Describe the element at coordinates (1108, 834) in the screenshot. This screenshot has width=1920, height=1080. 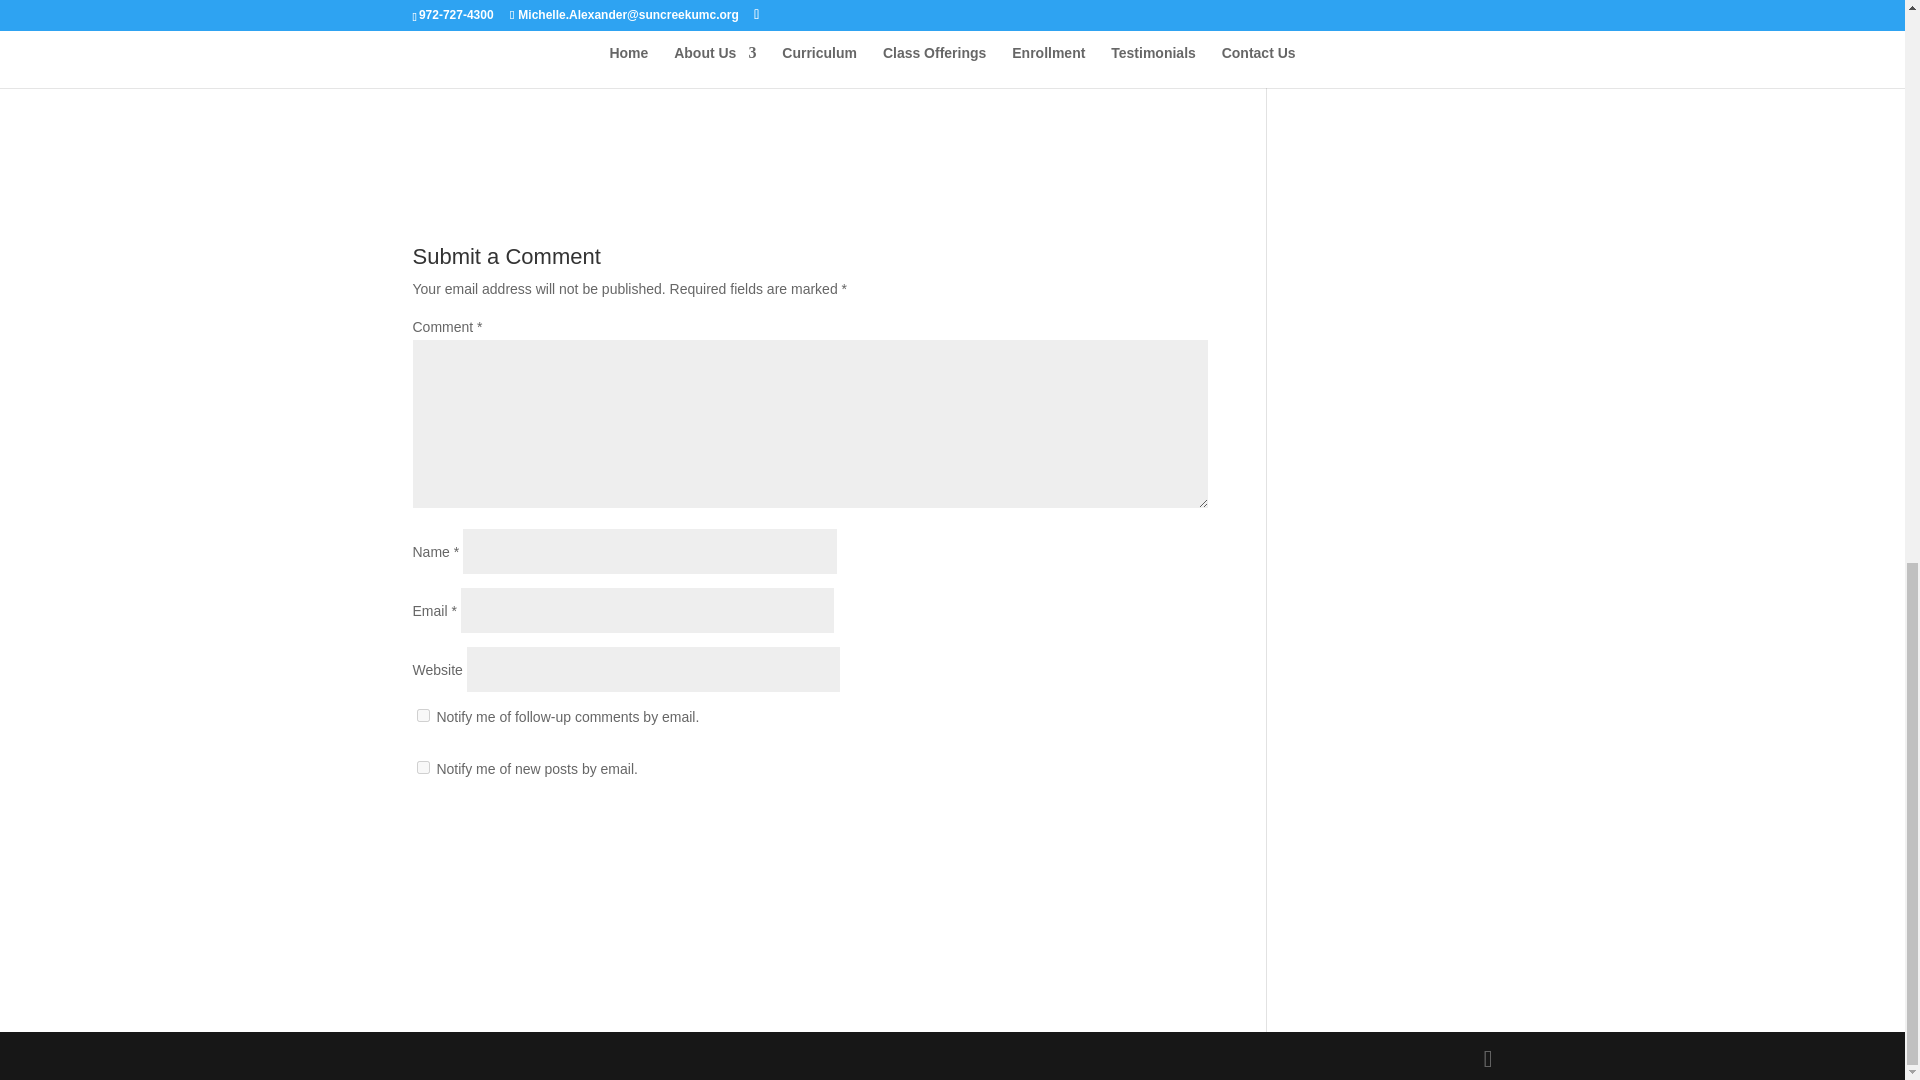
I see `Submit Comment` at that location.